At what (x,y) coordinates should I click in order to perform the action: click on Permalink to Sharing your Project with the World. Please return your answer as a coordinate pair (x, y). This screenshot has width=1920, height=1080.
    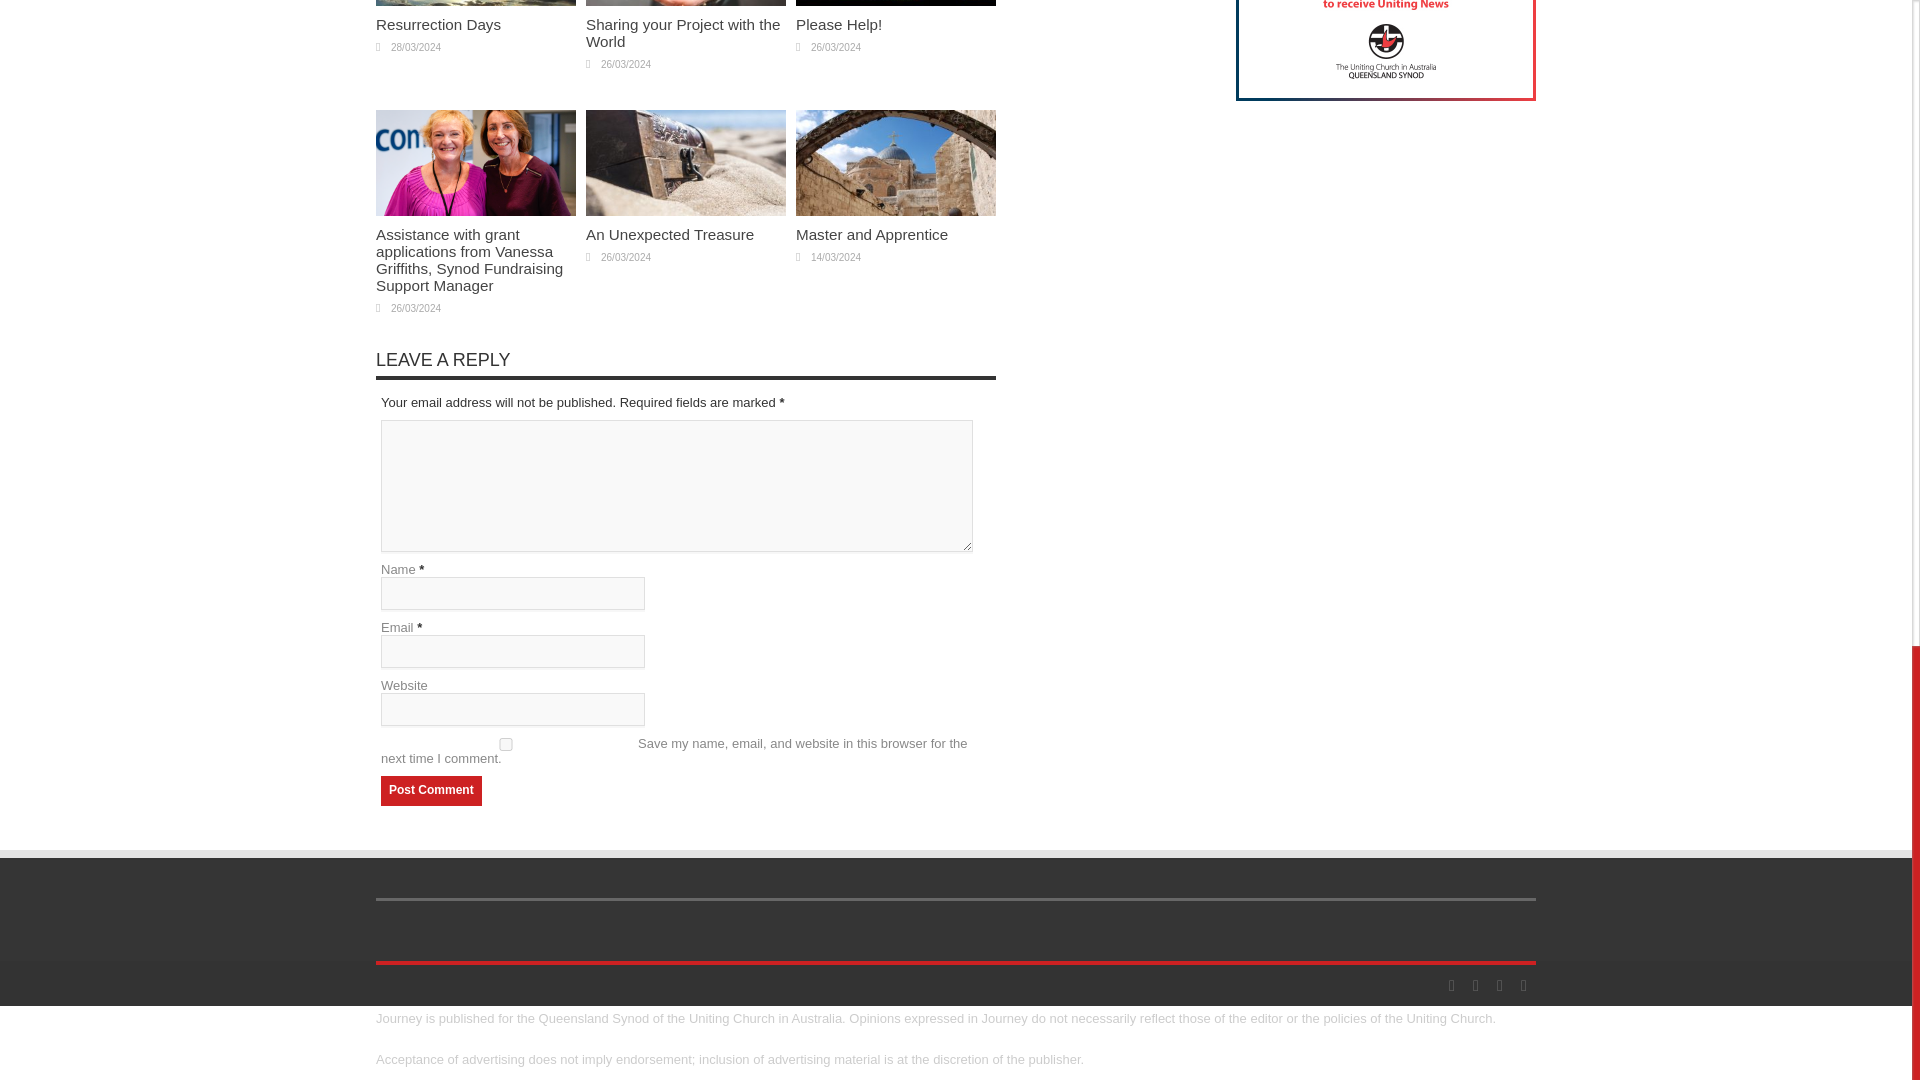
    Looking at the image, I should click on (682, 32).